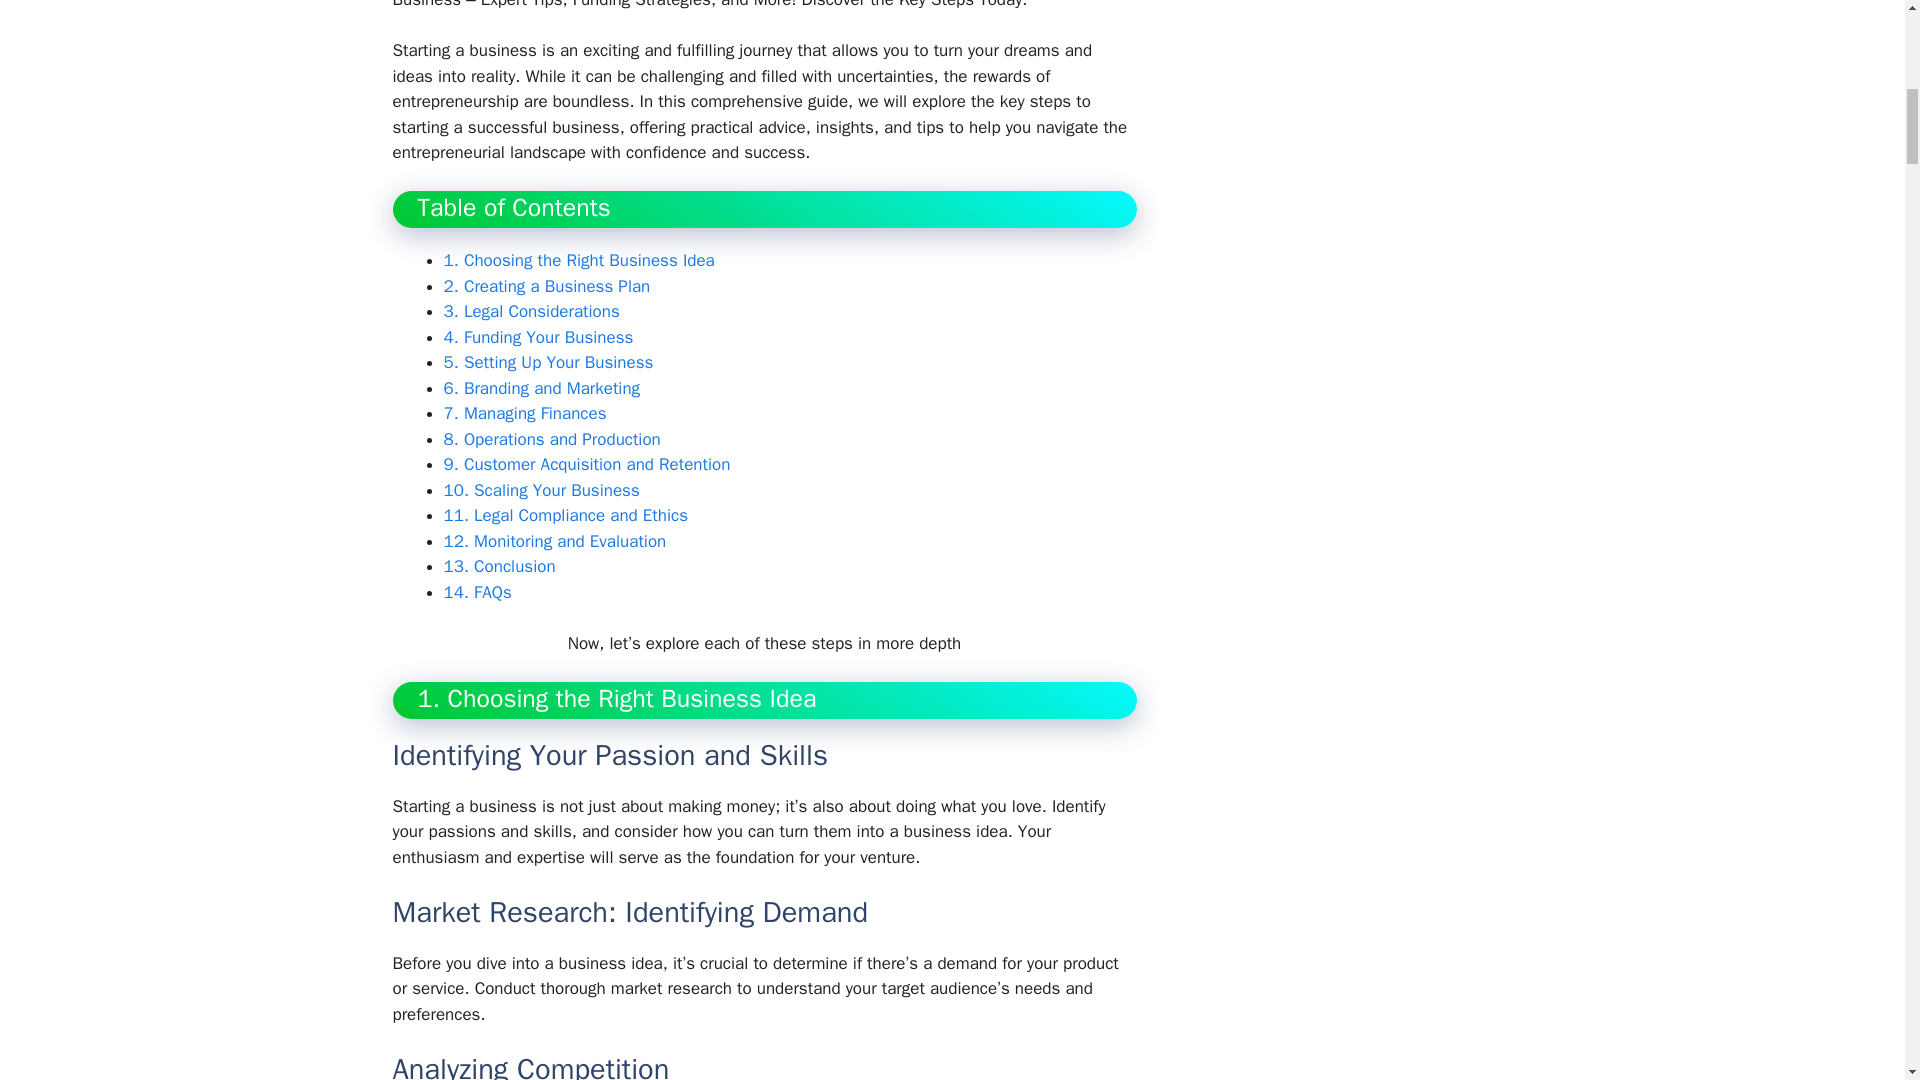  Describe the element at coordinates (542, 388) in the screenshot. I see `6. Branding and Marketing` at that location.